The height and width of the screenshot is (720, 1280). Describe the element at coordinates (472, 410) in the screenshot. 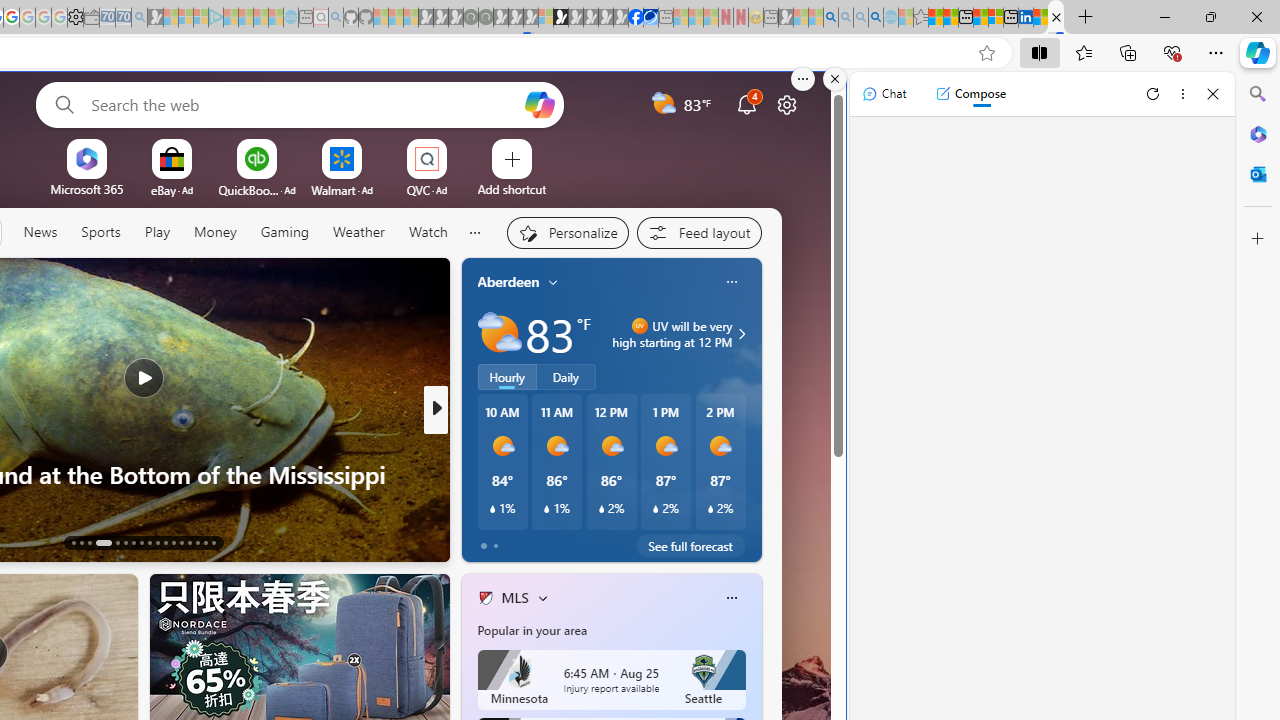

I see `previous` at that location.